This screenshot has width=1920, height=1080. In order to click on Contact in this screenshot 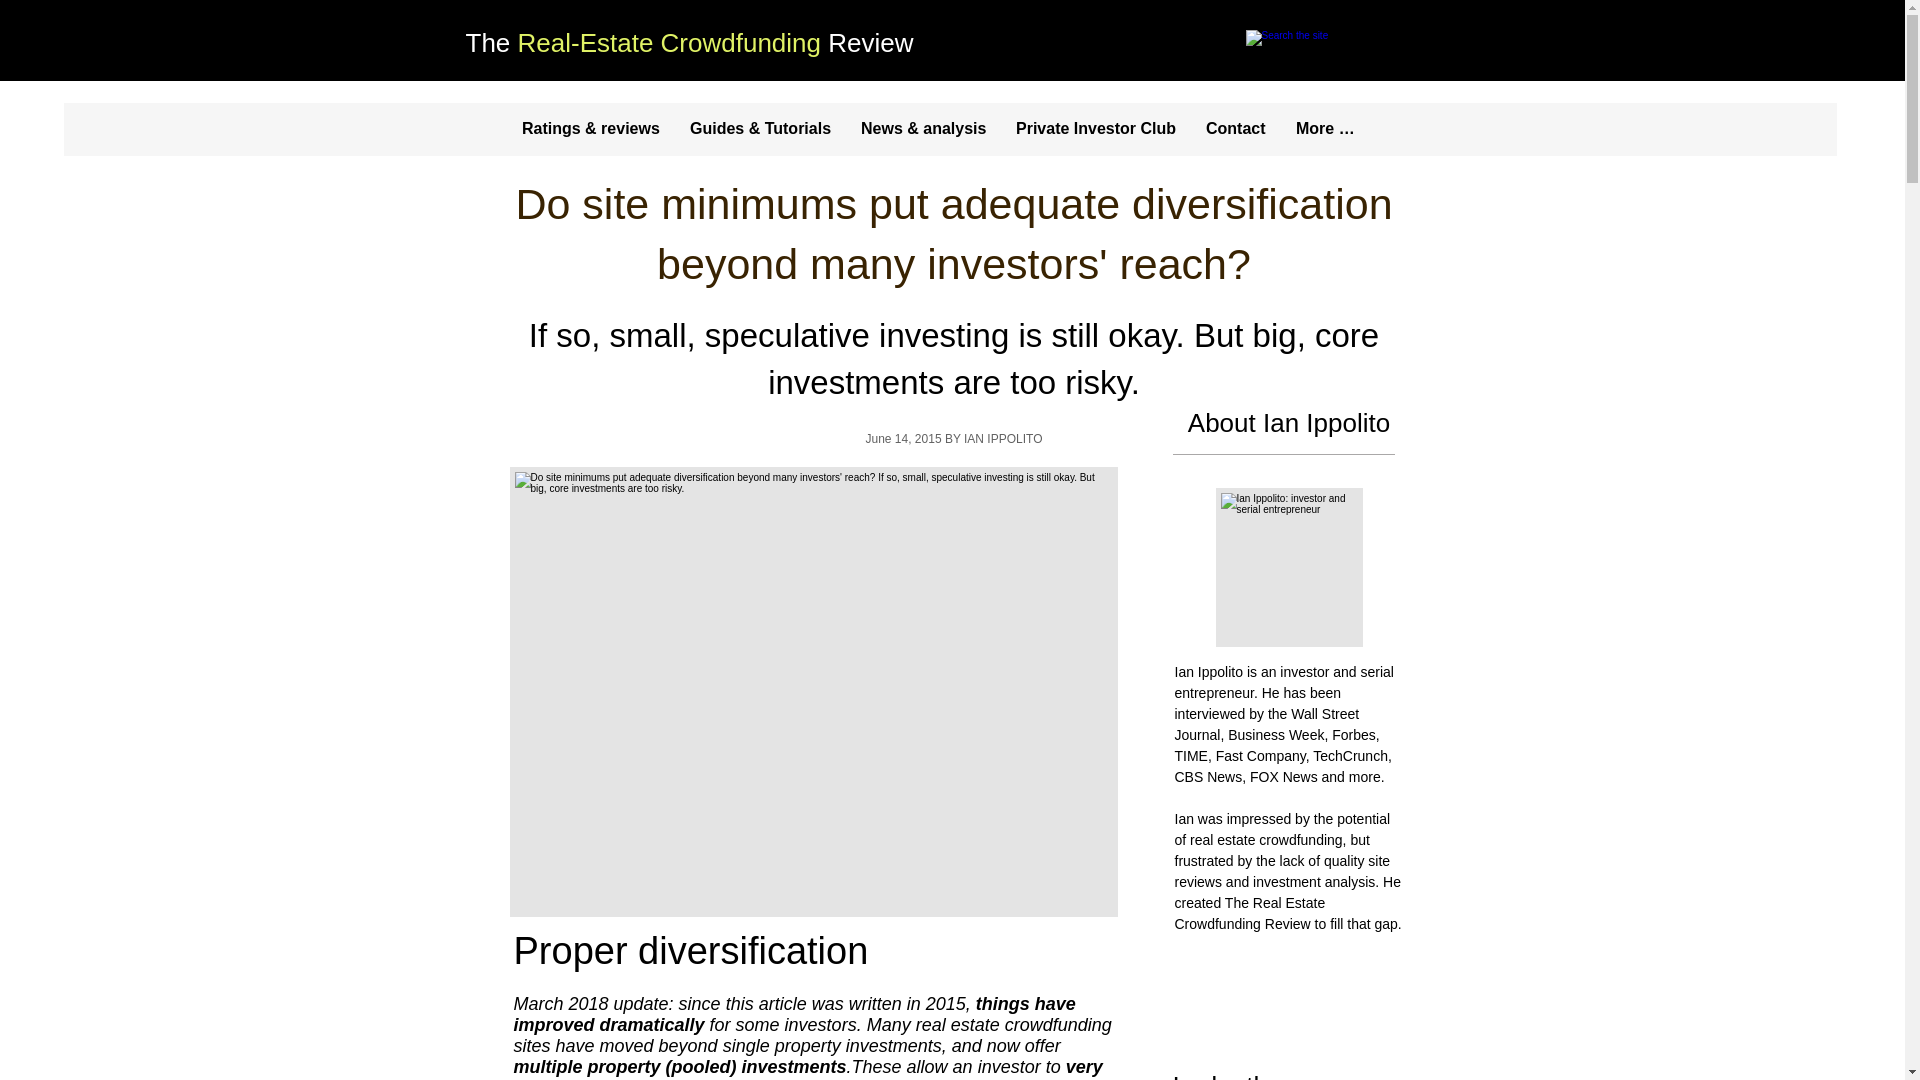, I will do `click(1235, 129)`.